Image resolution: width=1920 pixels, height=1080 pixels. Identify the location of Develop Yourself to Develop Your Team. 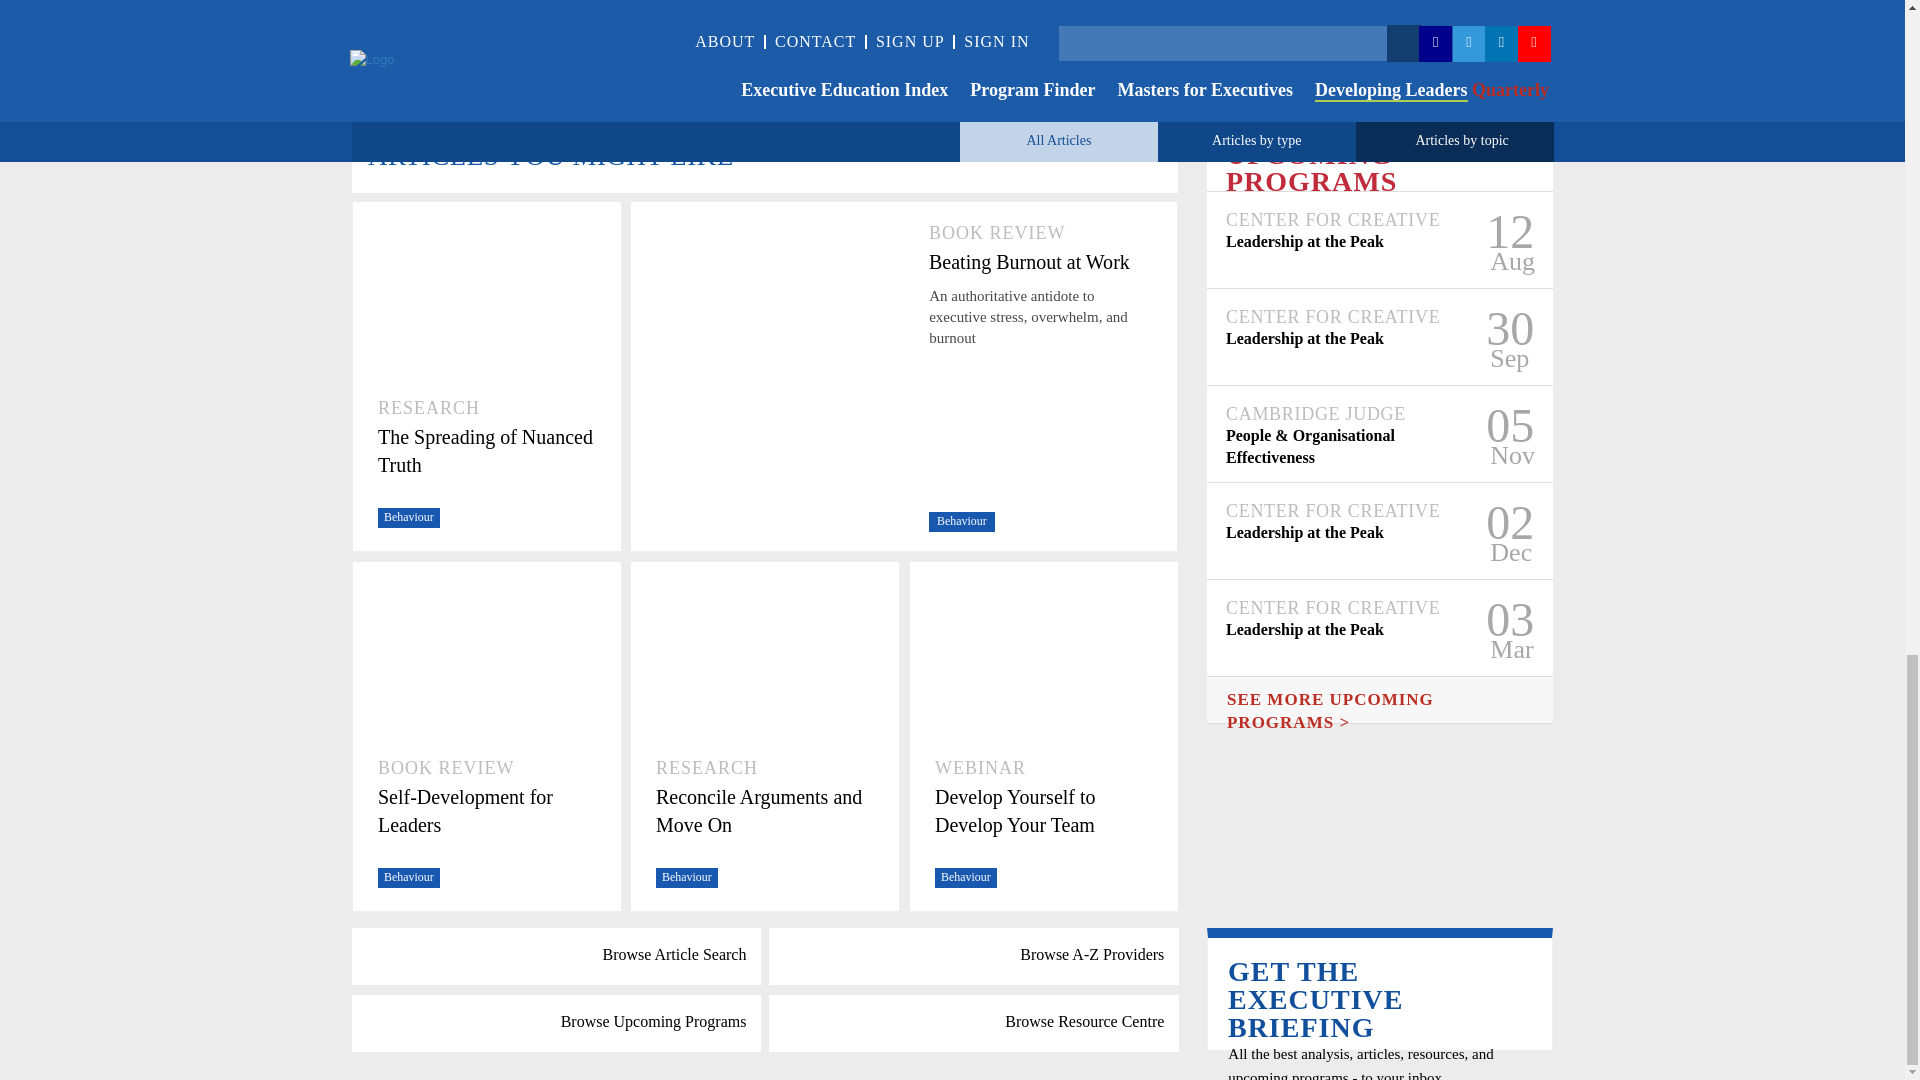
(1044, 811).